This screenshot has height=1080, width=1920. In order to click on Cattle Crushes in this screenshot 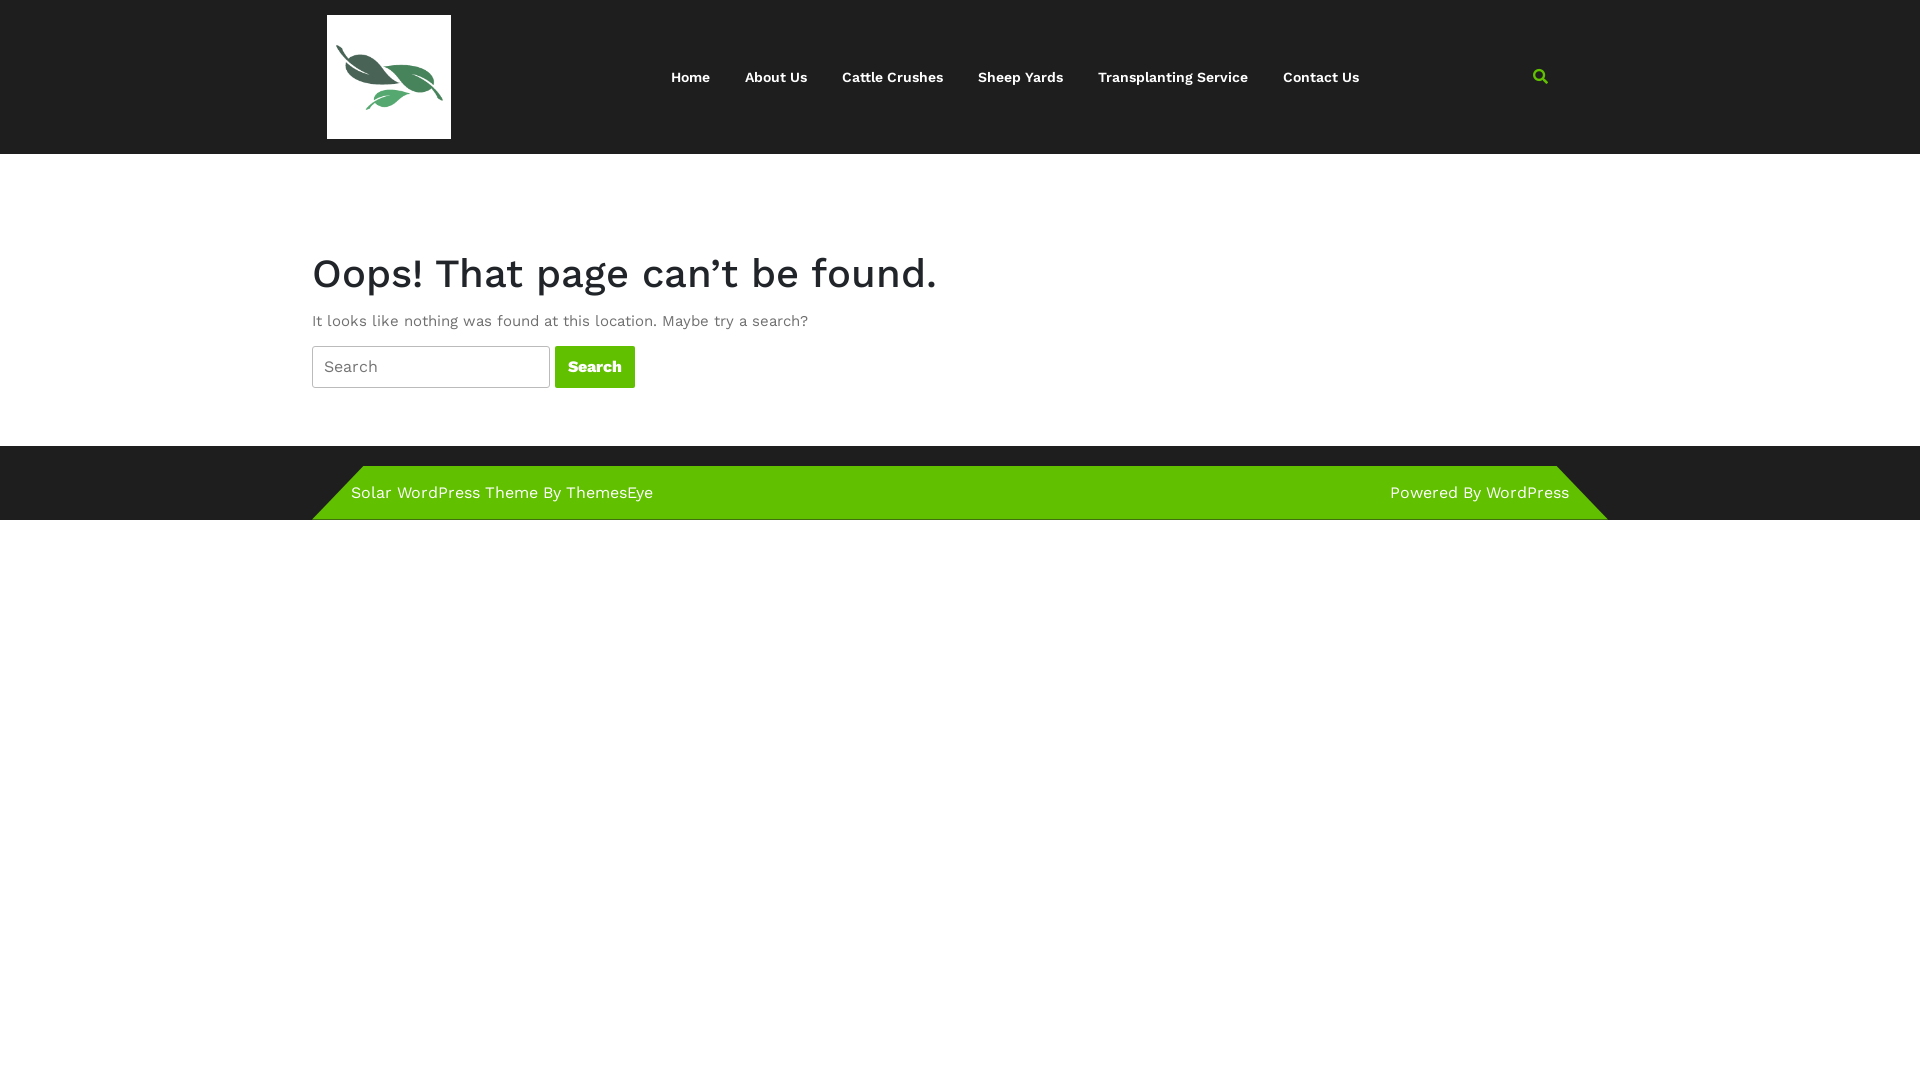, I will do `click(892, 78)`.